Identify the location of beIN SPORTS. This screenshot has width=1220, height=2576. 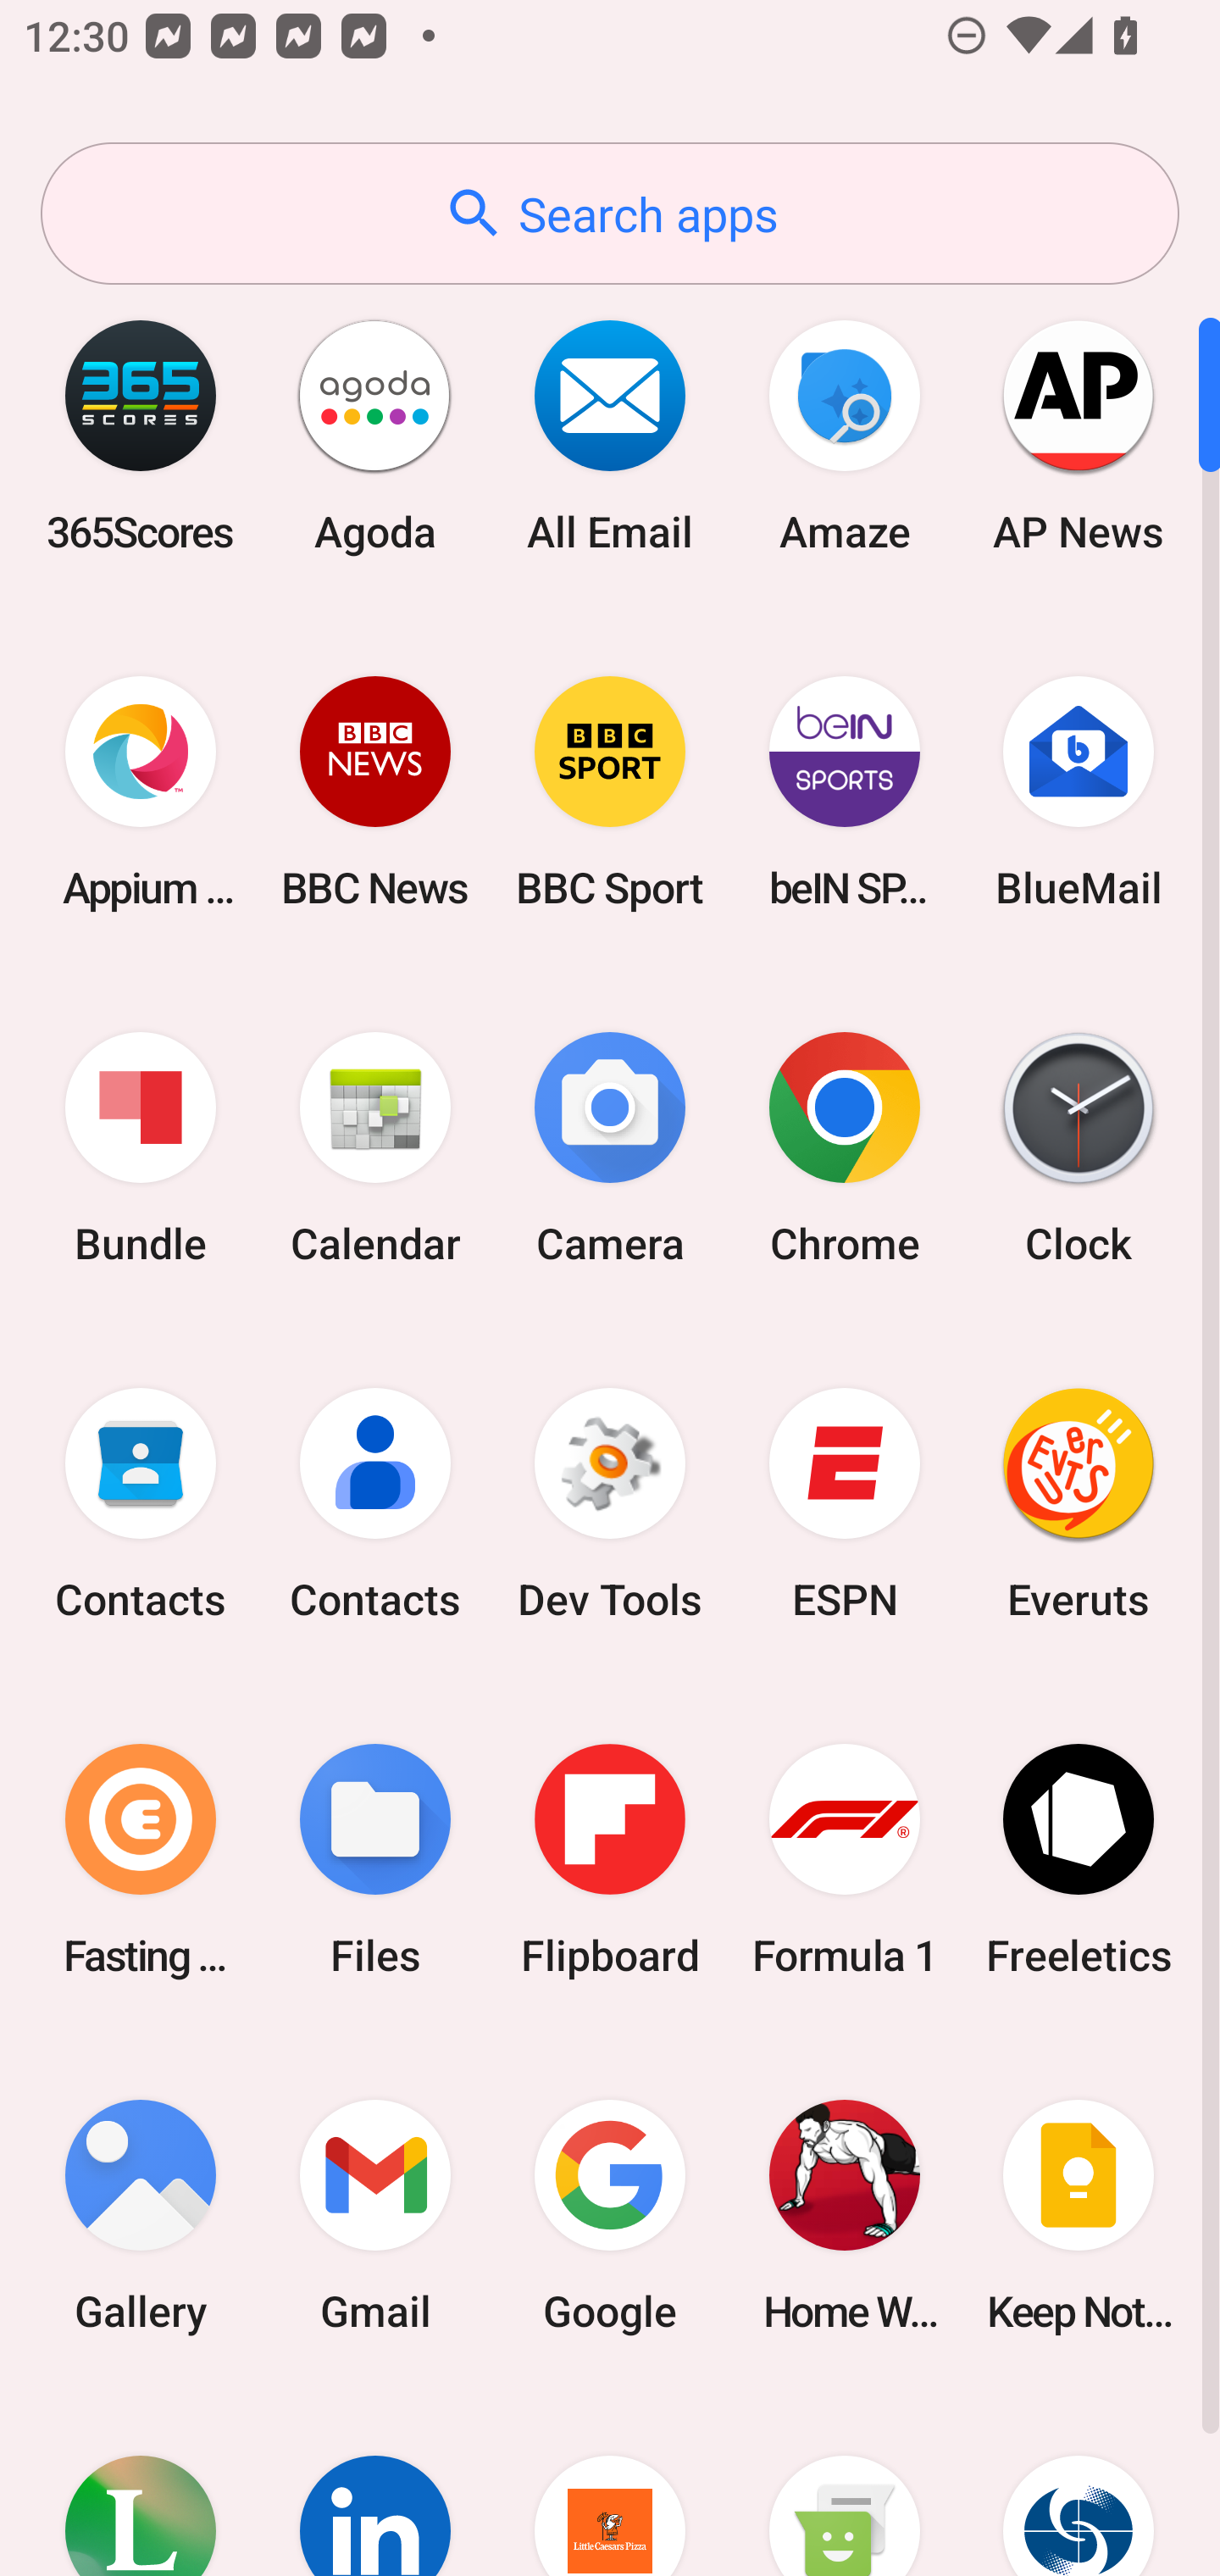
(844, 791).